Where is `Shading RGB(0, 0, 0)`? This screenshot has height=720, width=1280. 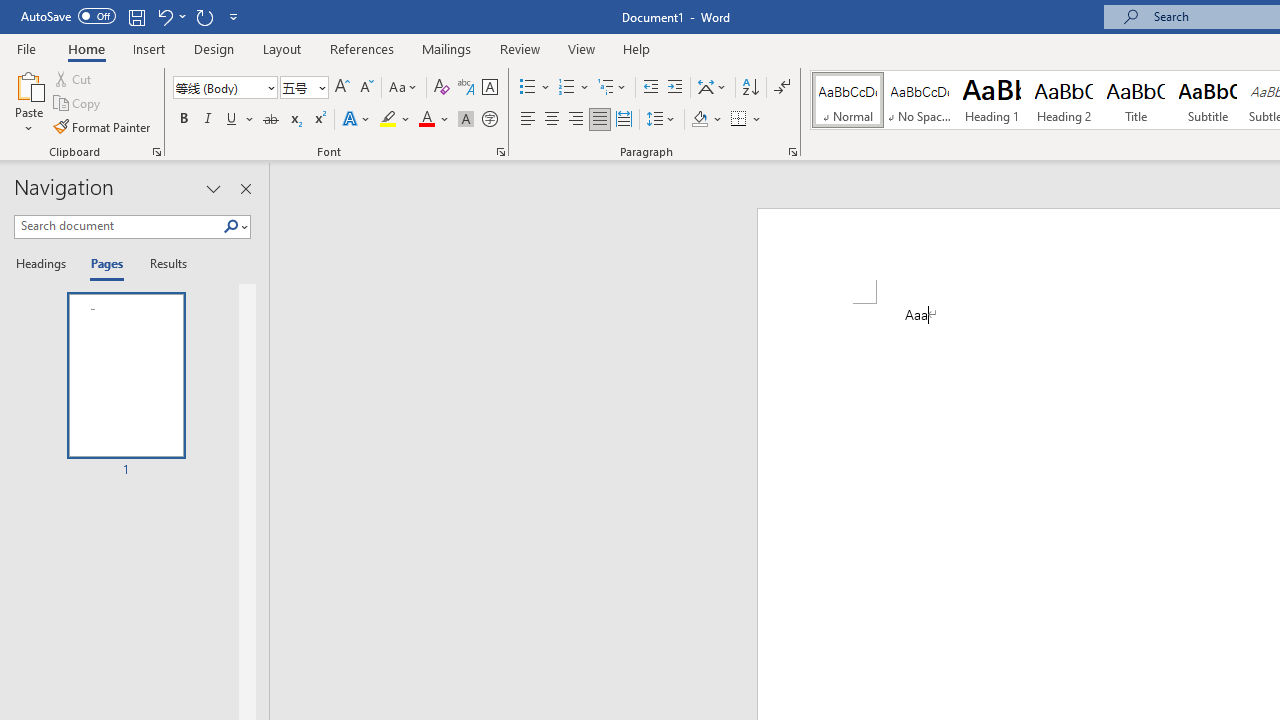
Shading RGB(0, 0, 0) is located at coordinates (699, 120).